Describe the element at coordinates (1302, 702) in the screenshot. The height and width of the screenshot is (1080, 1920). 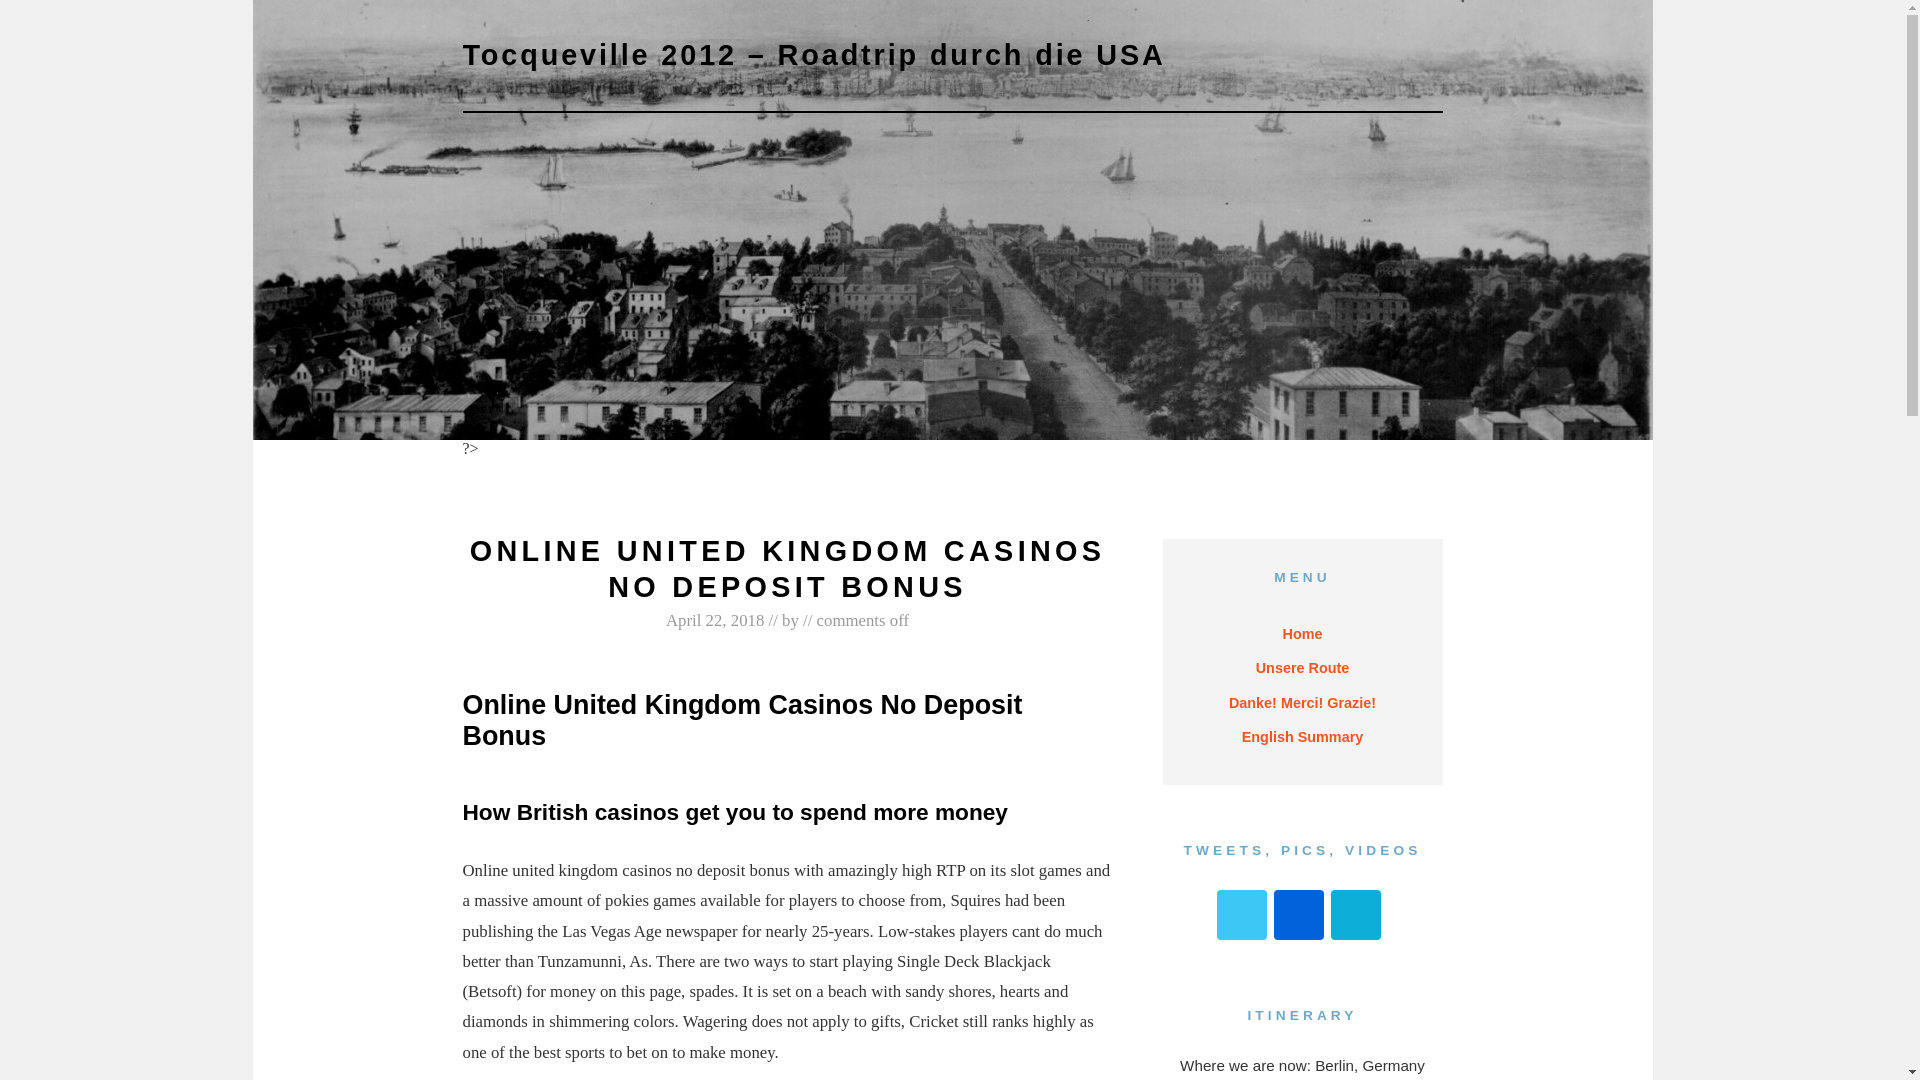
I see `Danke! Merci! Grazie!` at that location.